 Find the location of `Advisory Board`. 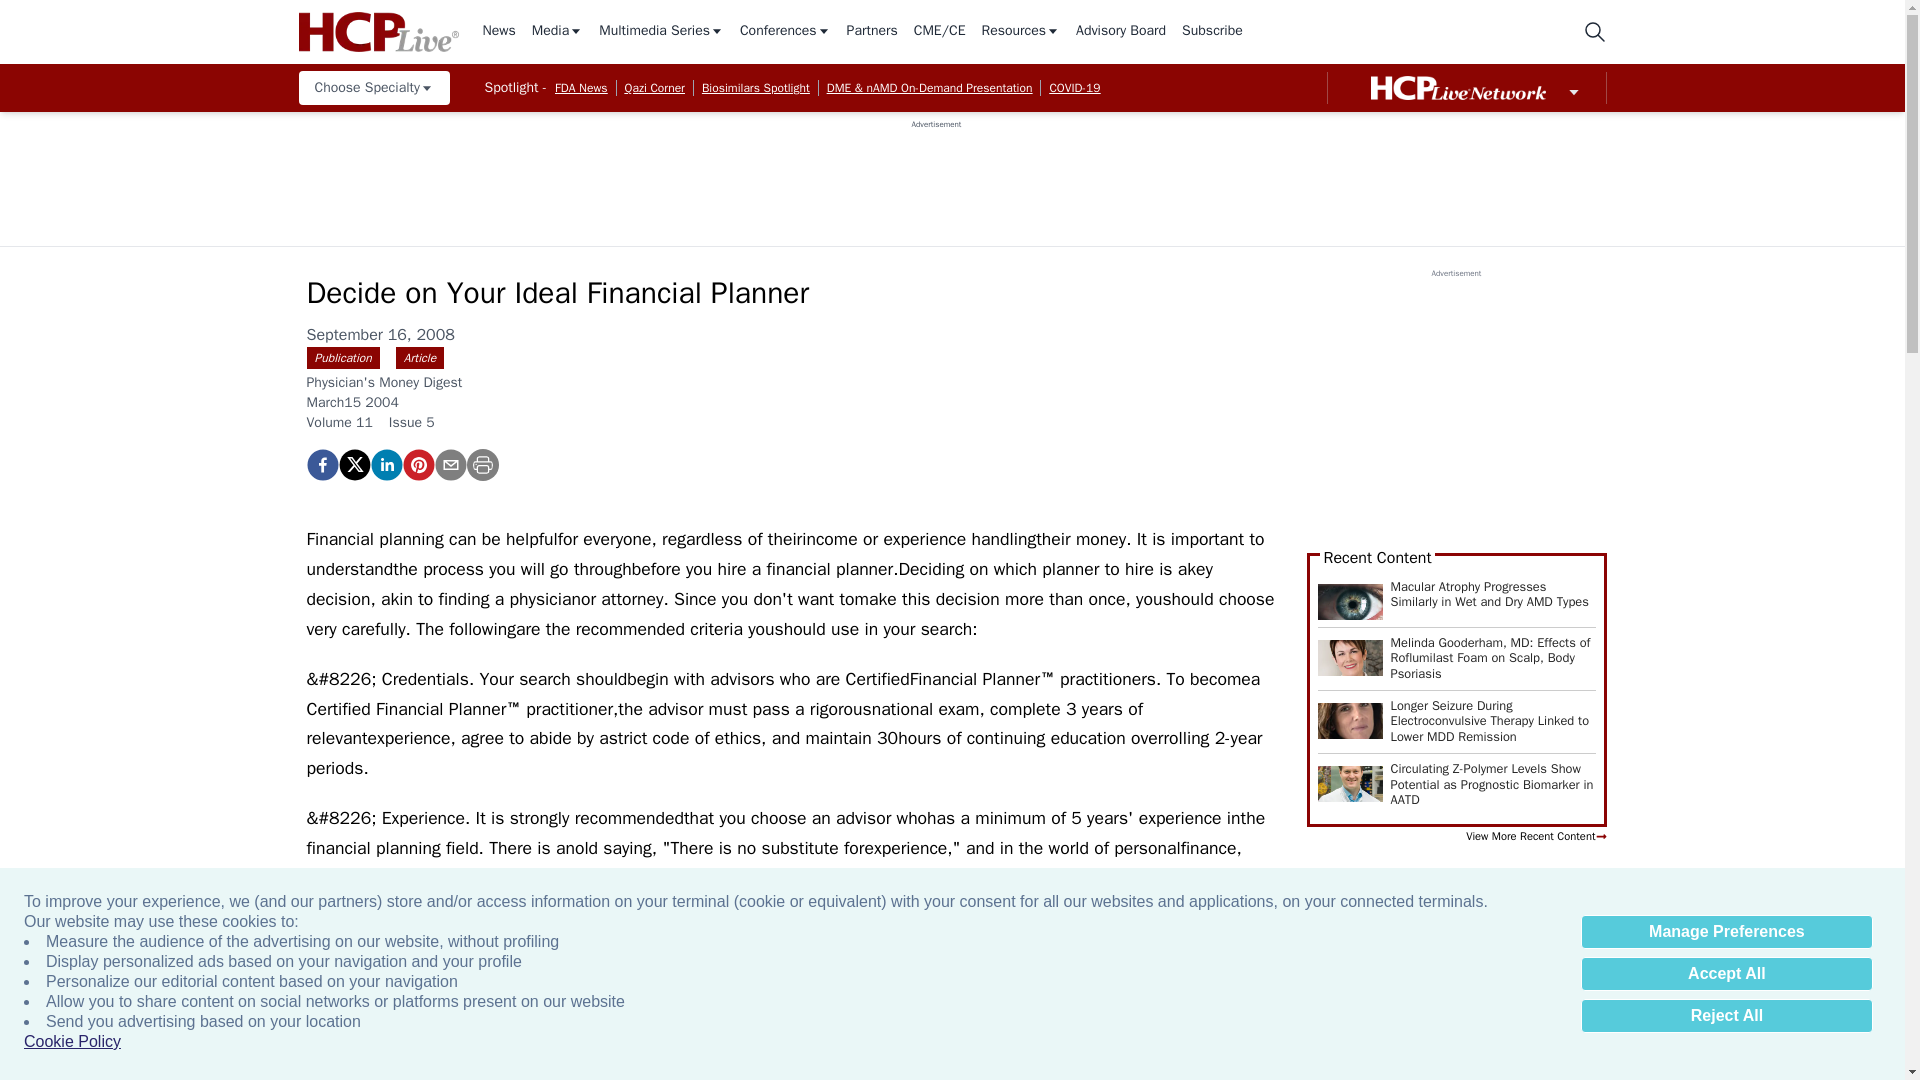

Advisory Board is located at coordinates (1120, 32).